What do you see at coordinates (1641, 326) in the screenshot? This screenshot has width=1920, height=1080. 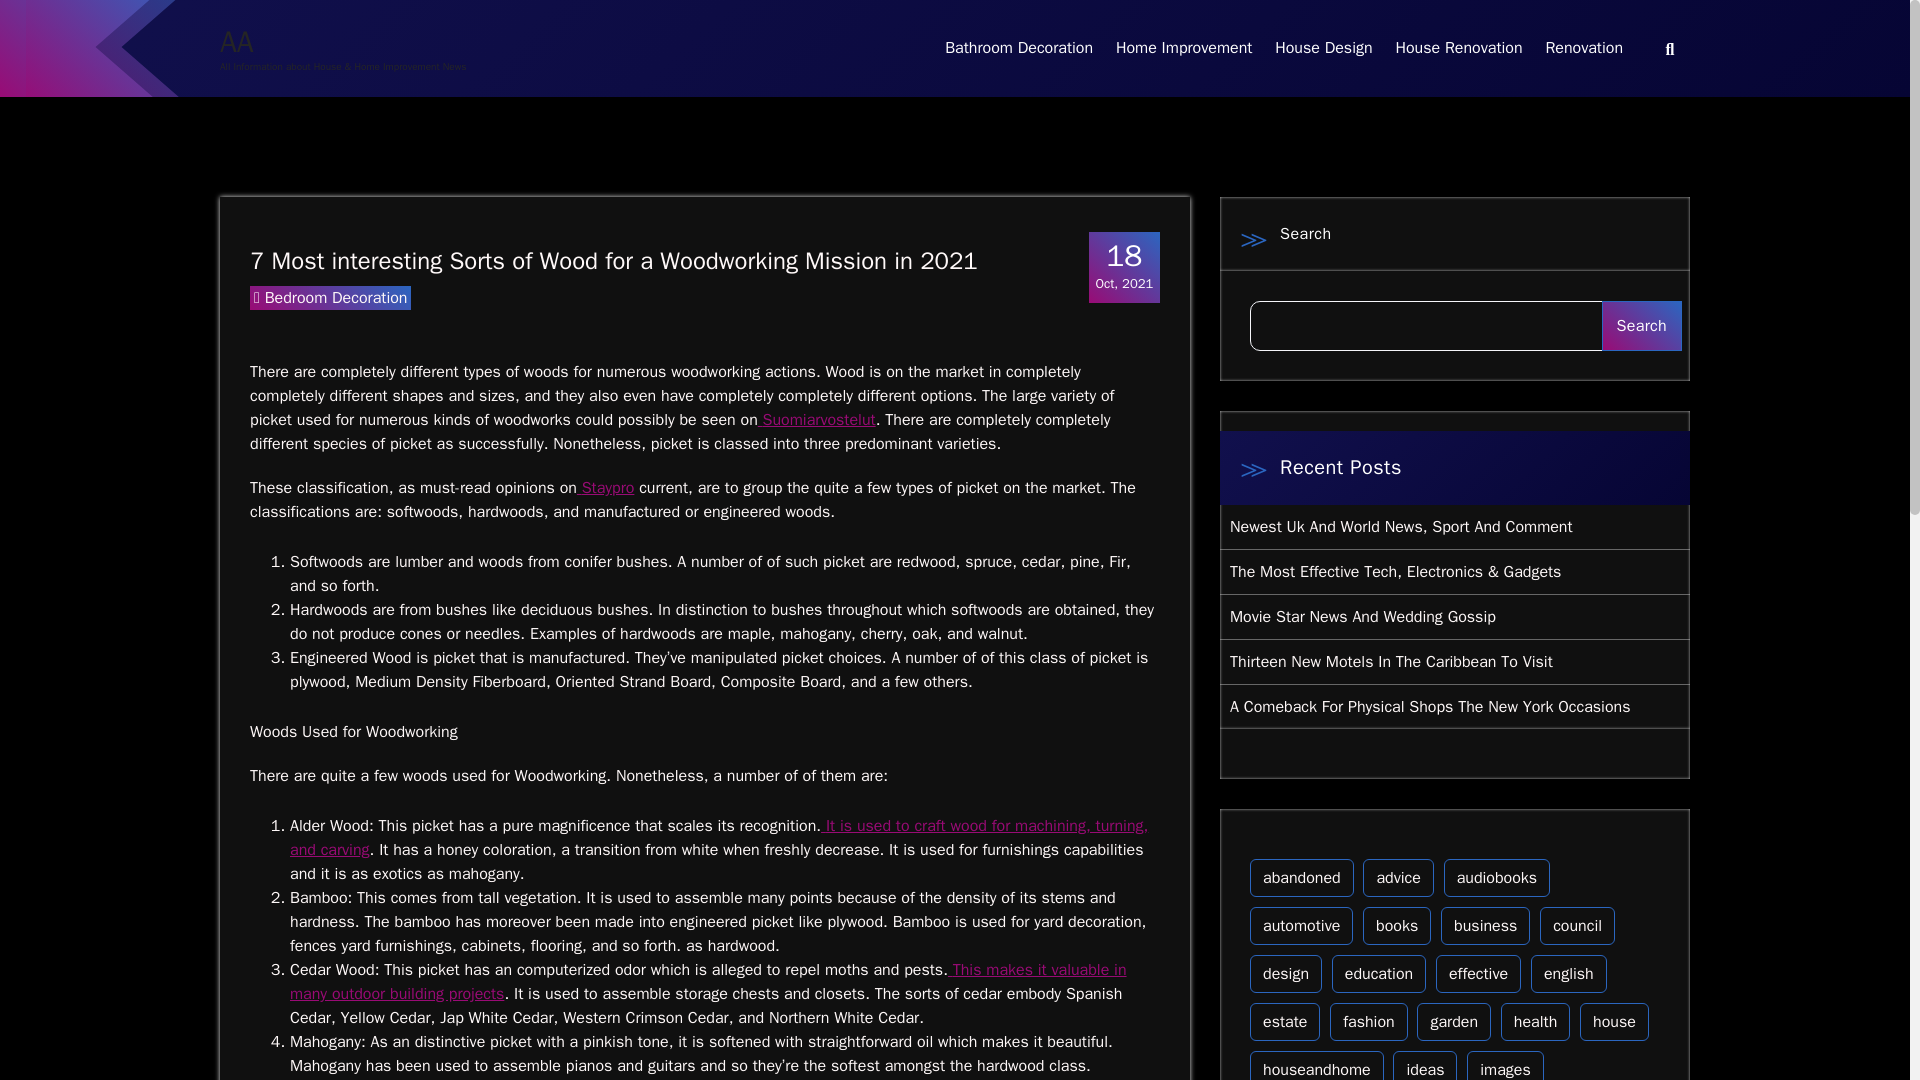 I see `Home Improvement` at bounding box center [1641, 326].